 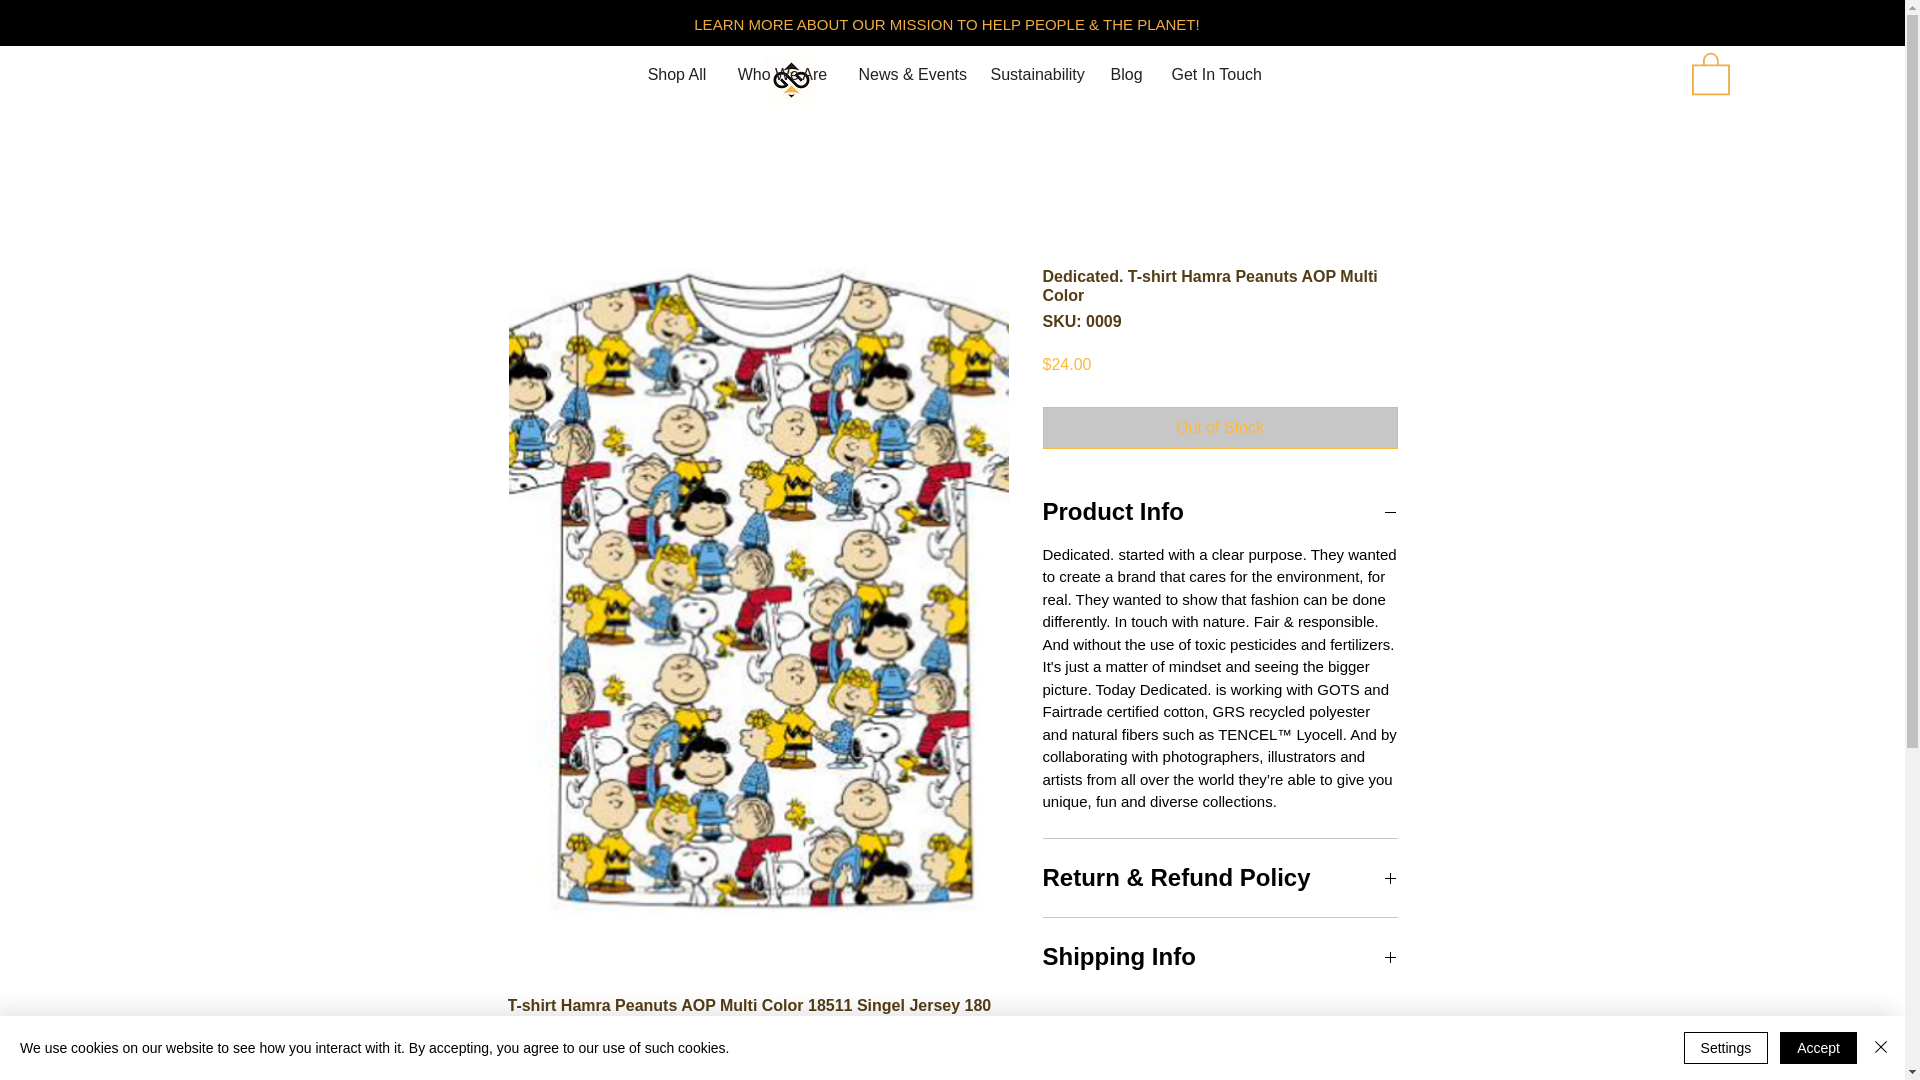 What do you see at coordinates (1220, 956) in the screenshot?
I see `Shipping Info` at bounding box center [1220, 956].